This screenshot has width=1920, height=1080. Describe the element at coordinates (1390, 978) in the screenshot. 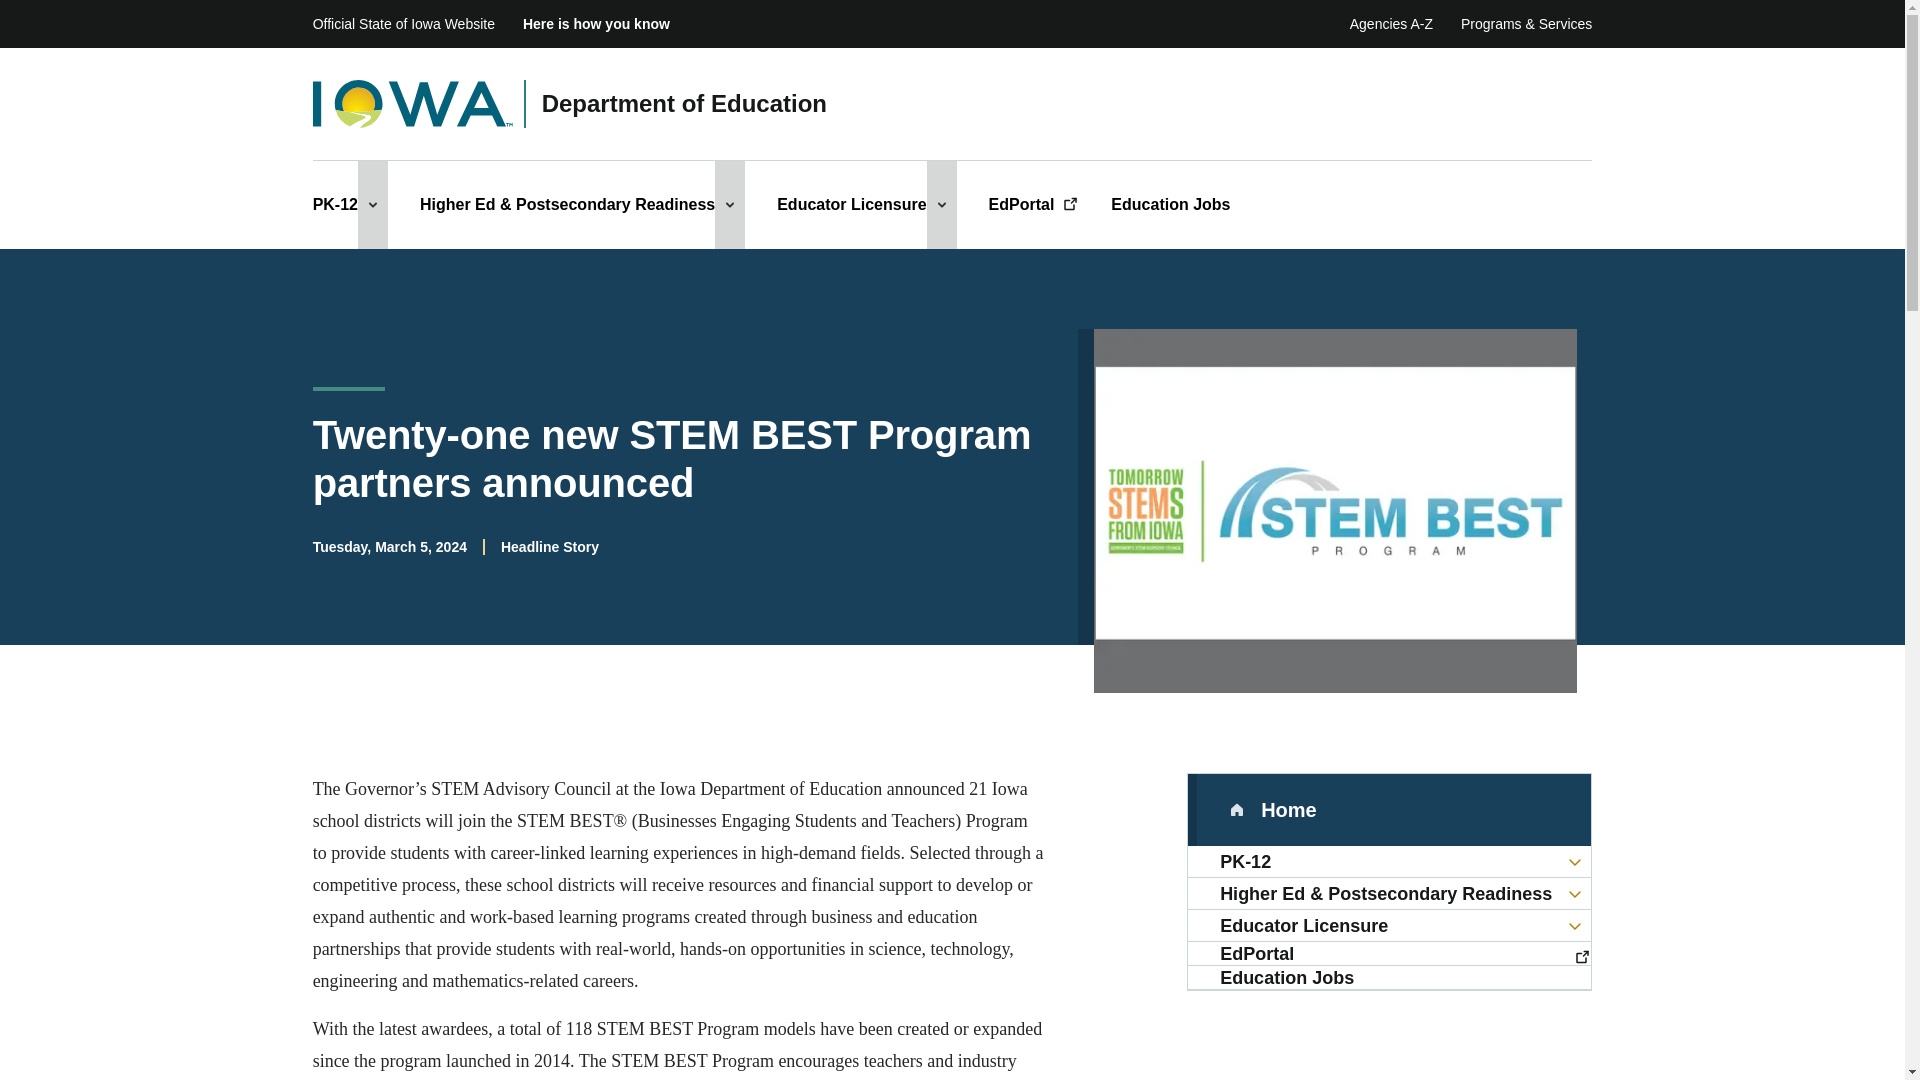

I see `Link to Iowa Education Jobs` at that location.